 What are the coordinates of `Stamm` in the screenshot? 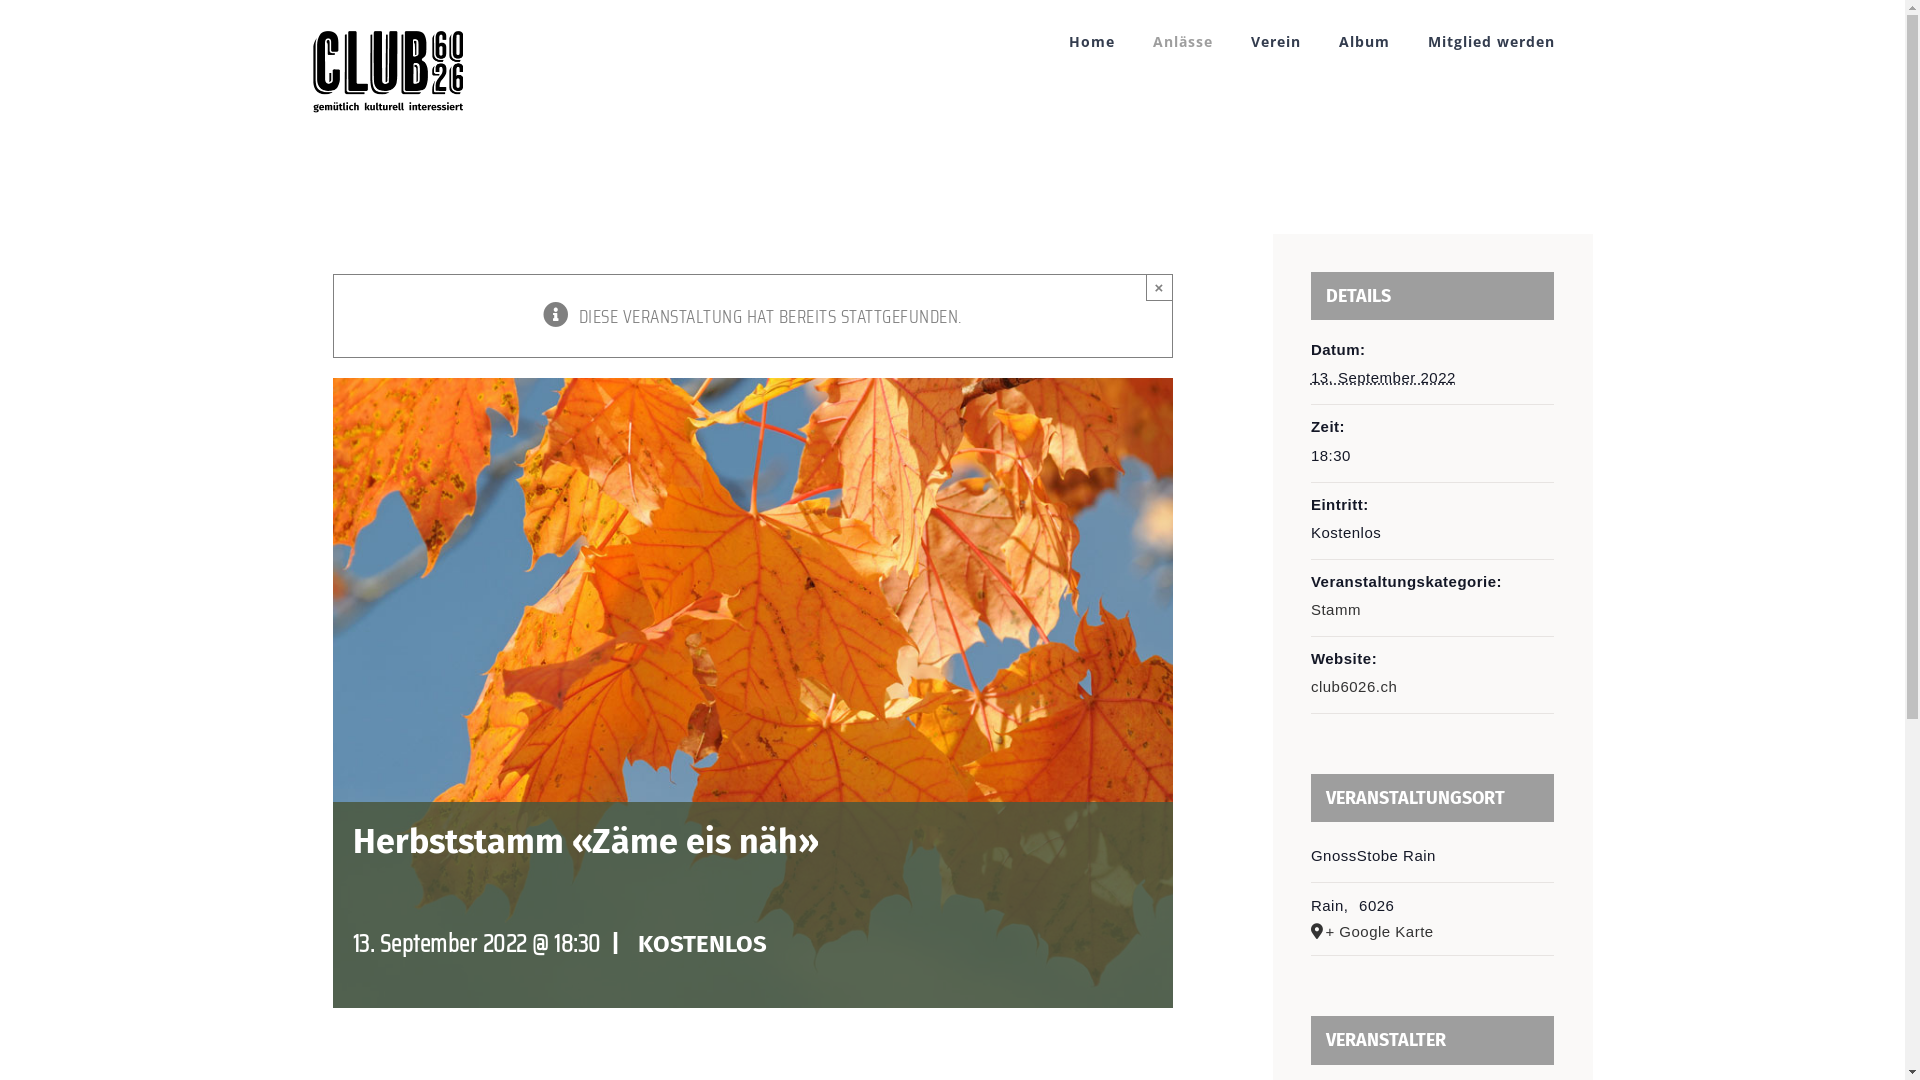 It's located at (1336, 610).